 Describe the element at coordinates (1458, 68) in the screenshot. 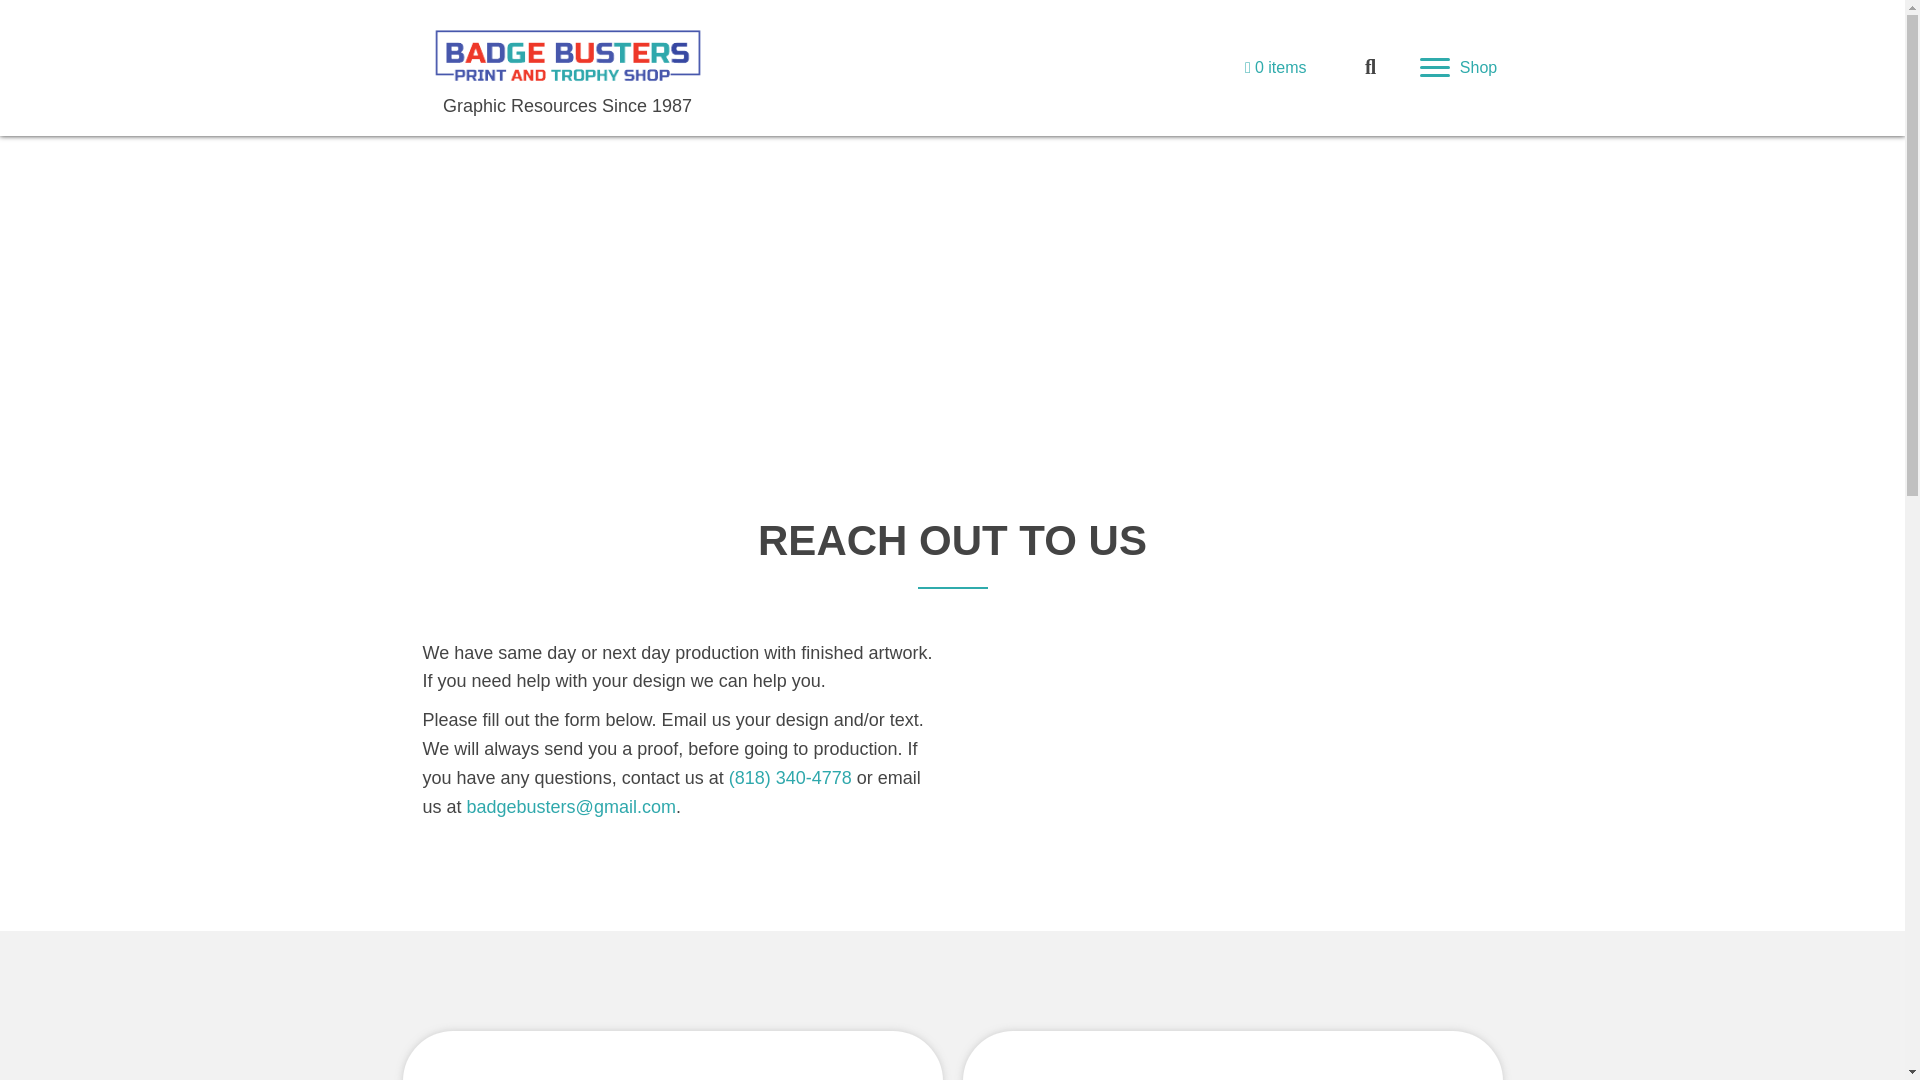

I see `Shop` at that location.